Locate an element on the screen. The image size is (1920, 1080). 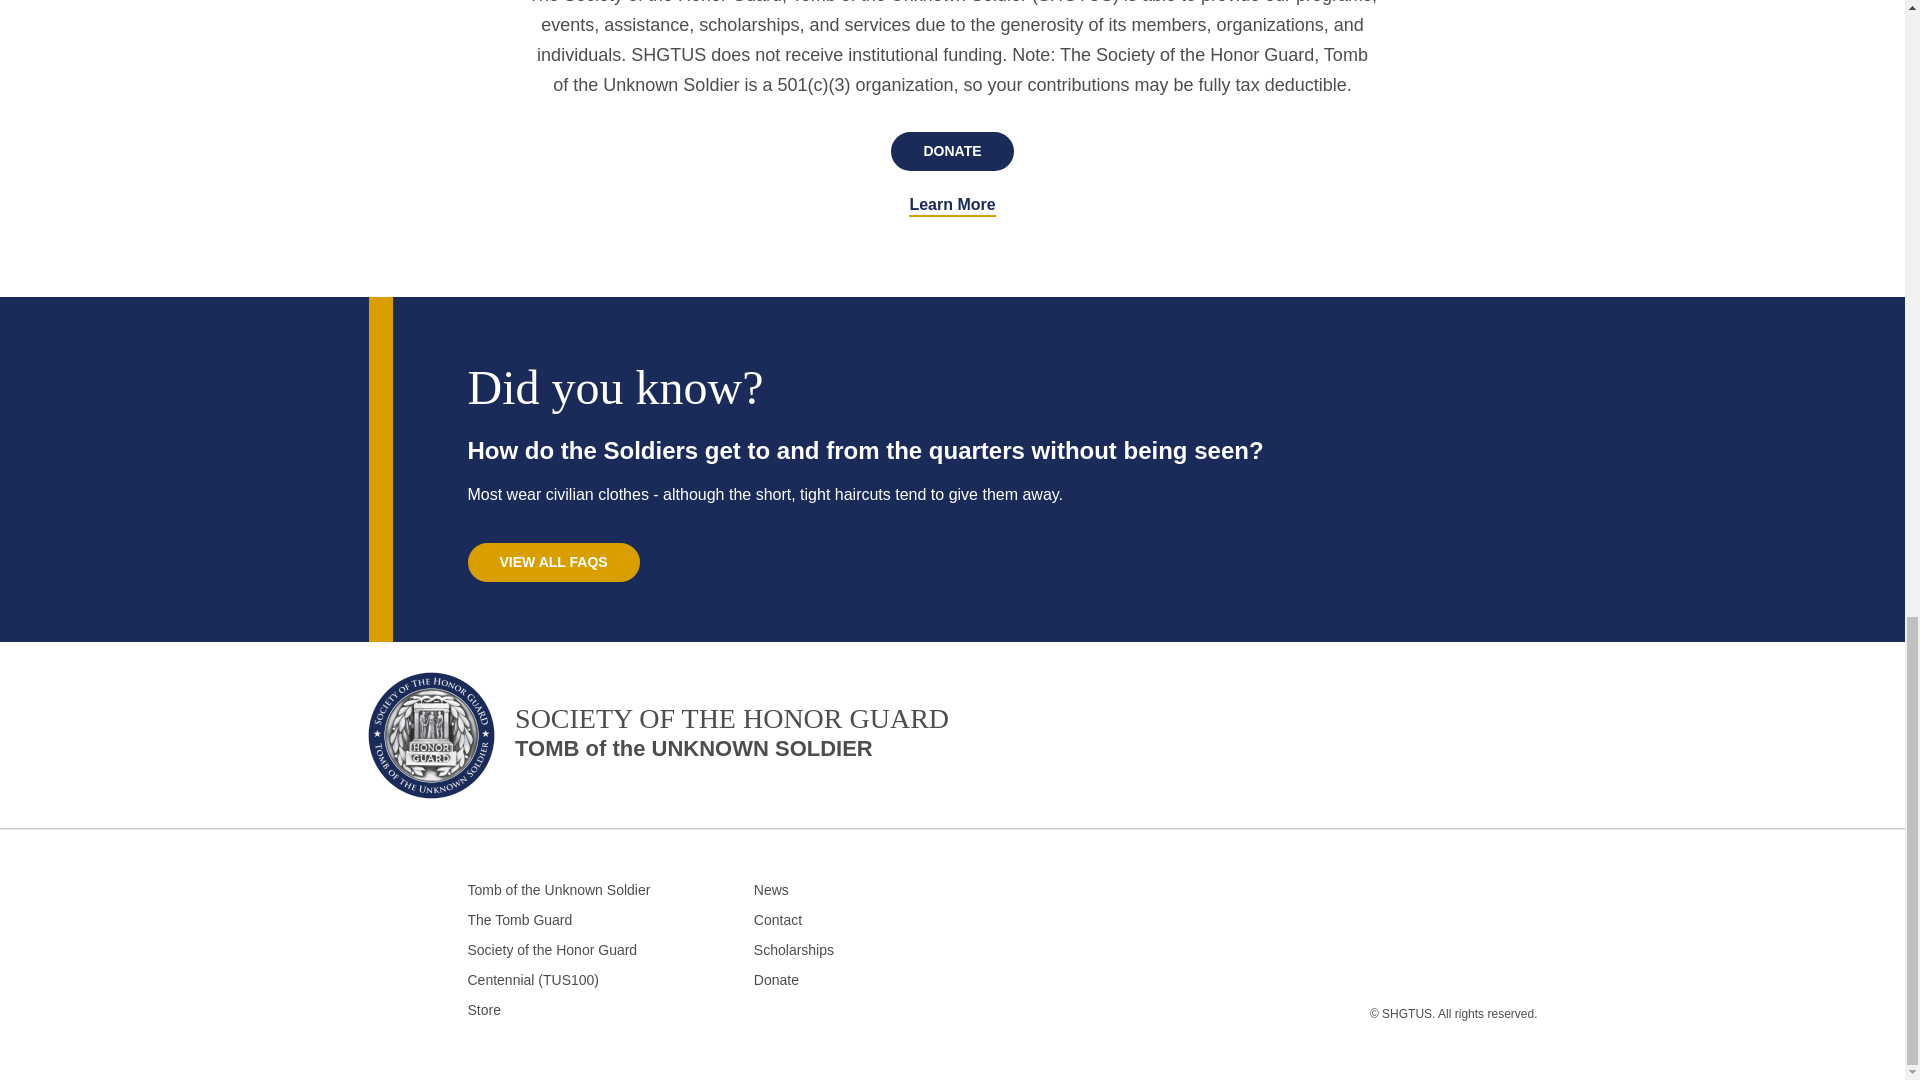
News is located at coordinates (846, 920).